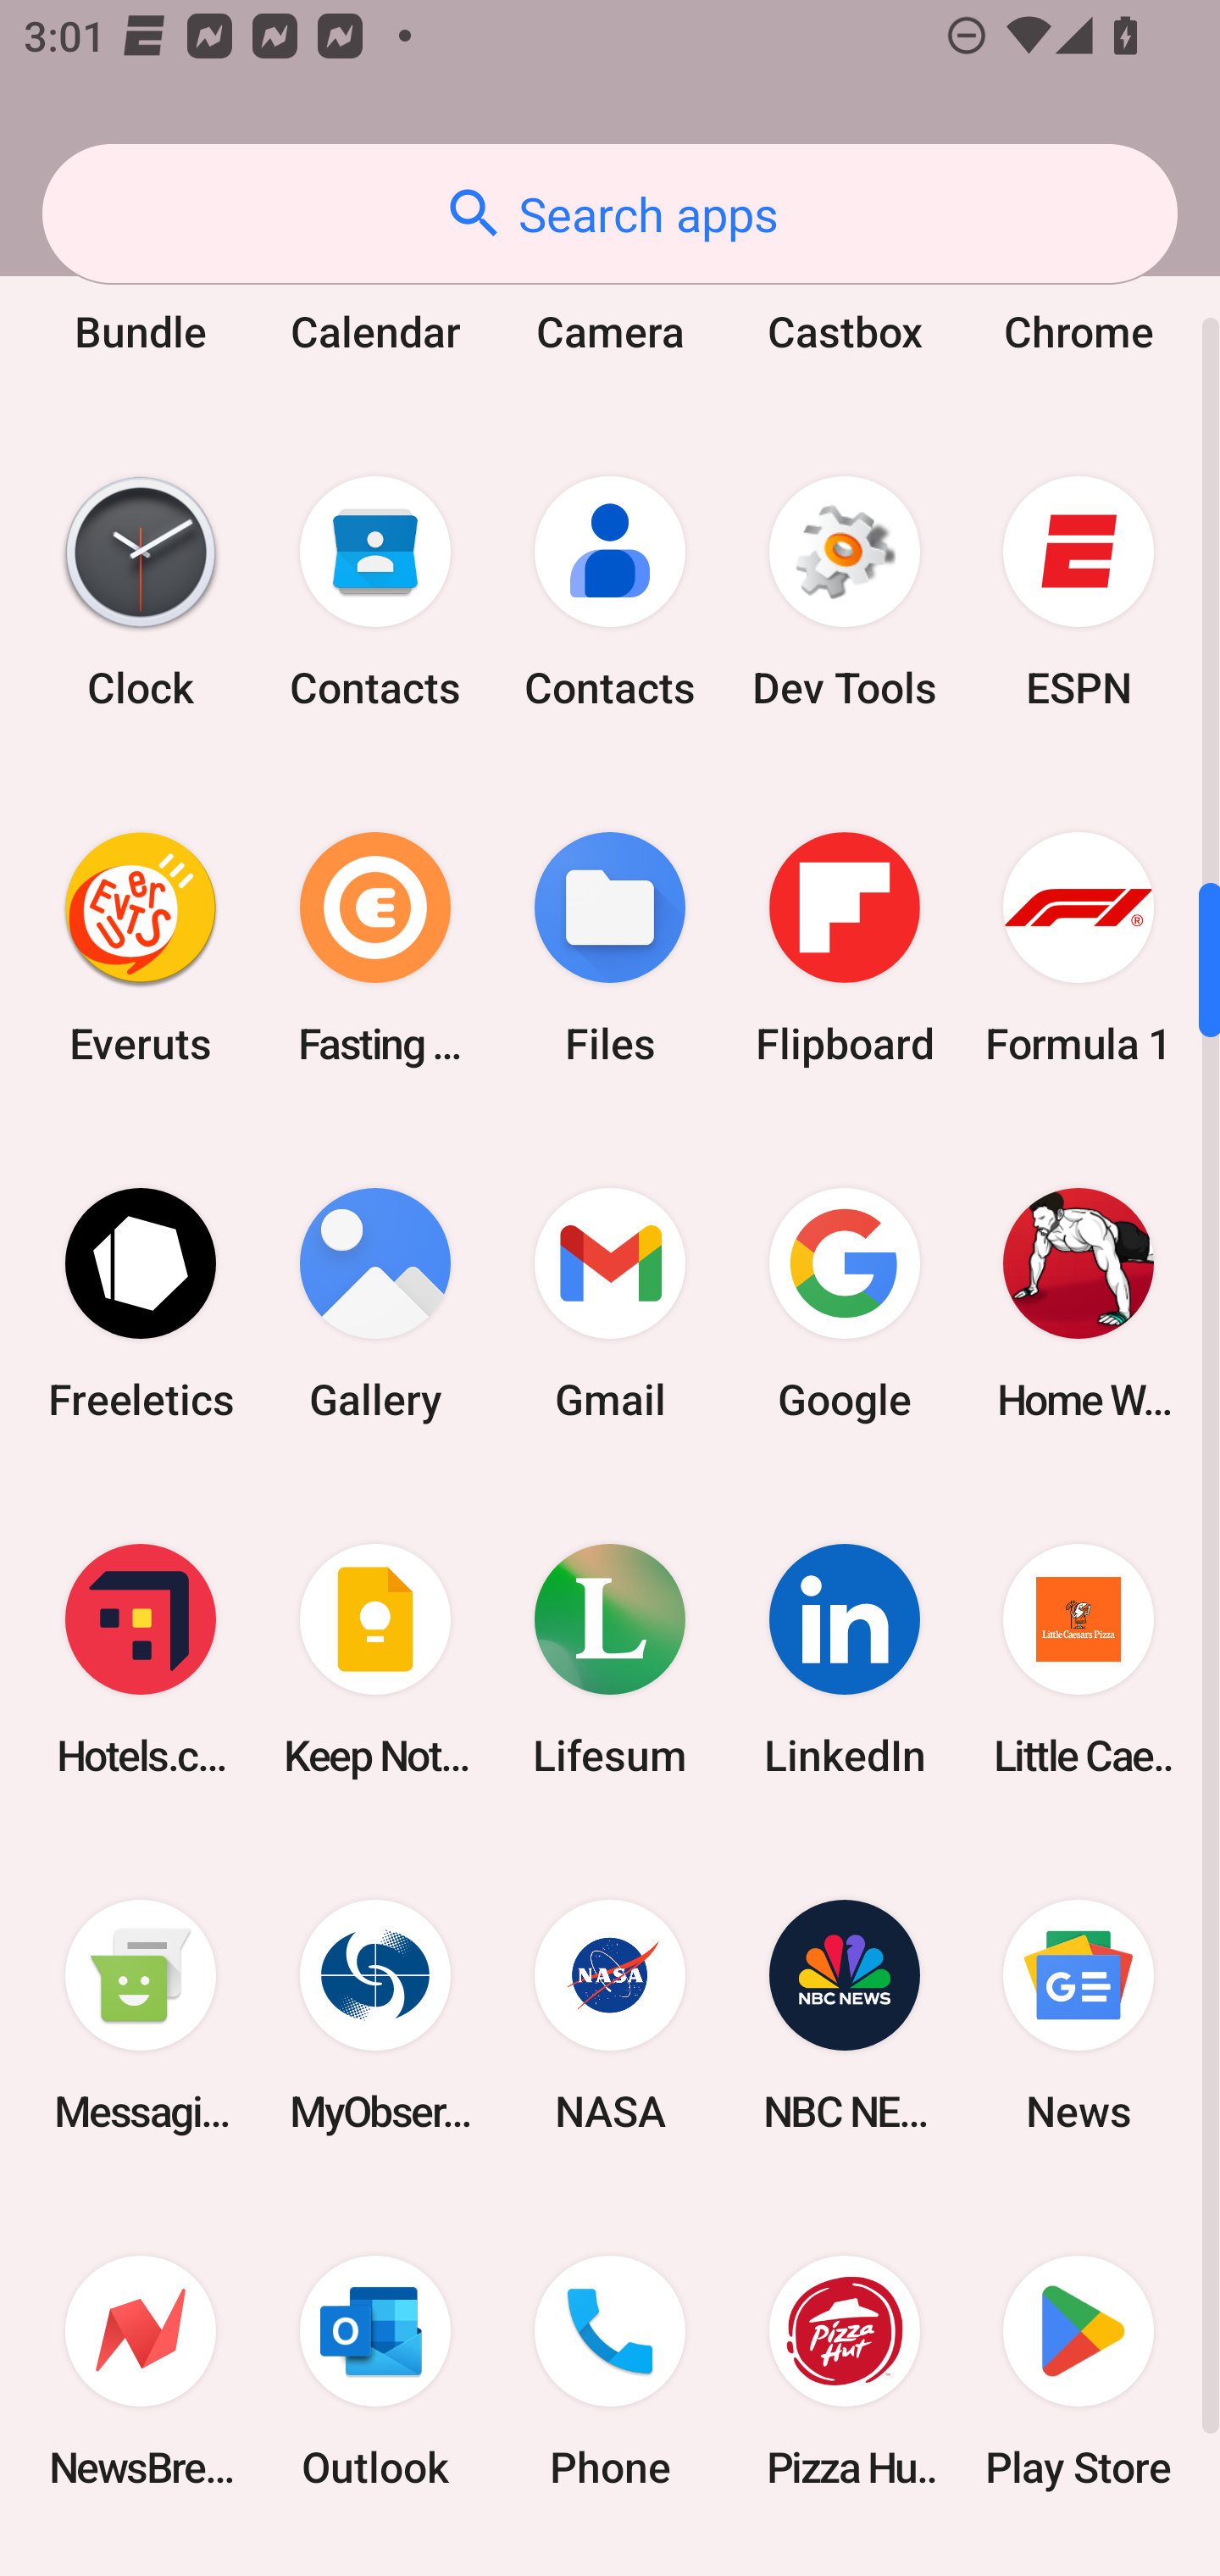 This screenshot has height=2576, width=1220. What do you see at coordinates (844, 1658) in the screenshot?
I see `LinkedIn` at bounding box center [844, 1658].